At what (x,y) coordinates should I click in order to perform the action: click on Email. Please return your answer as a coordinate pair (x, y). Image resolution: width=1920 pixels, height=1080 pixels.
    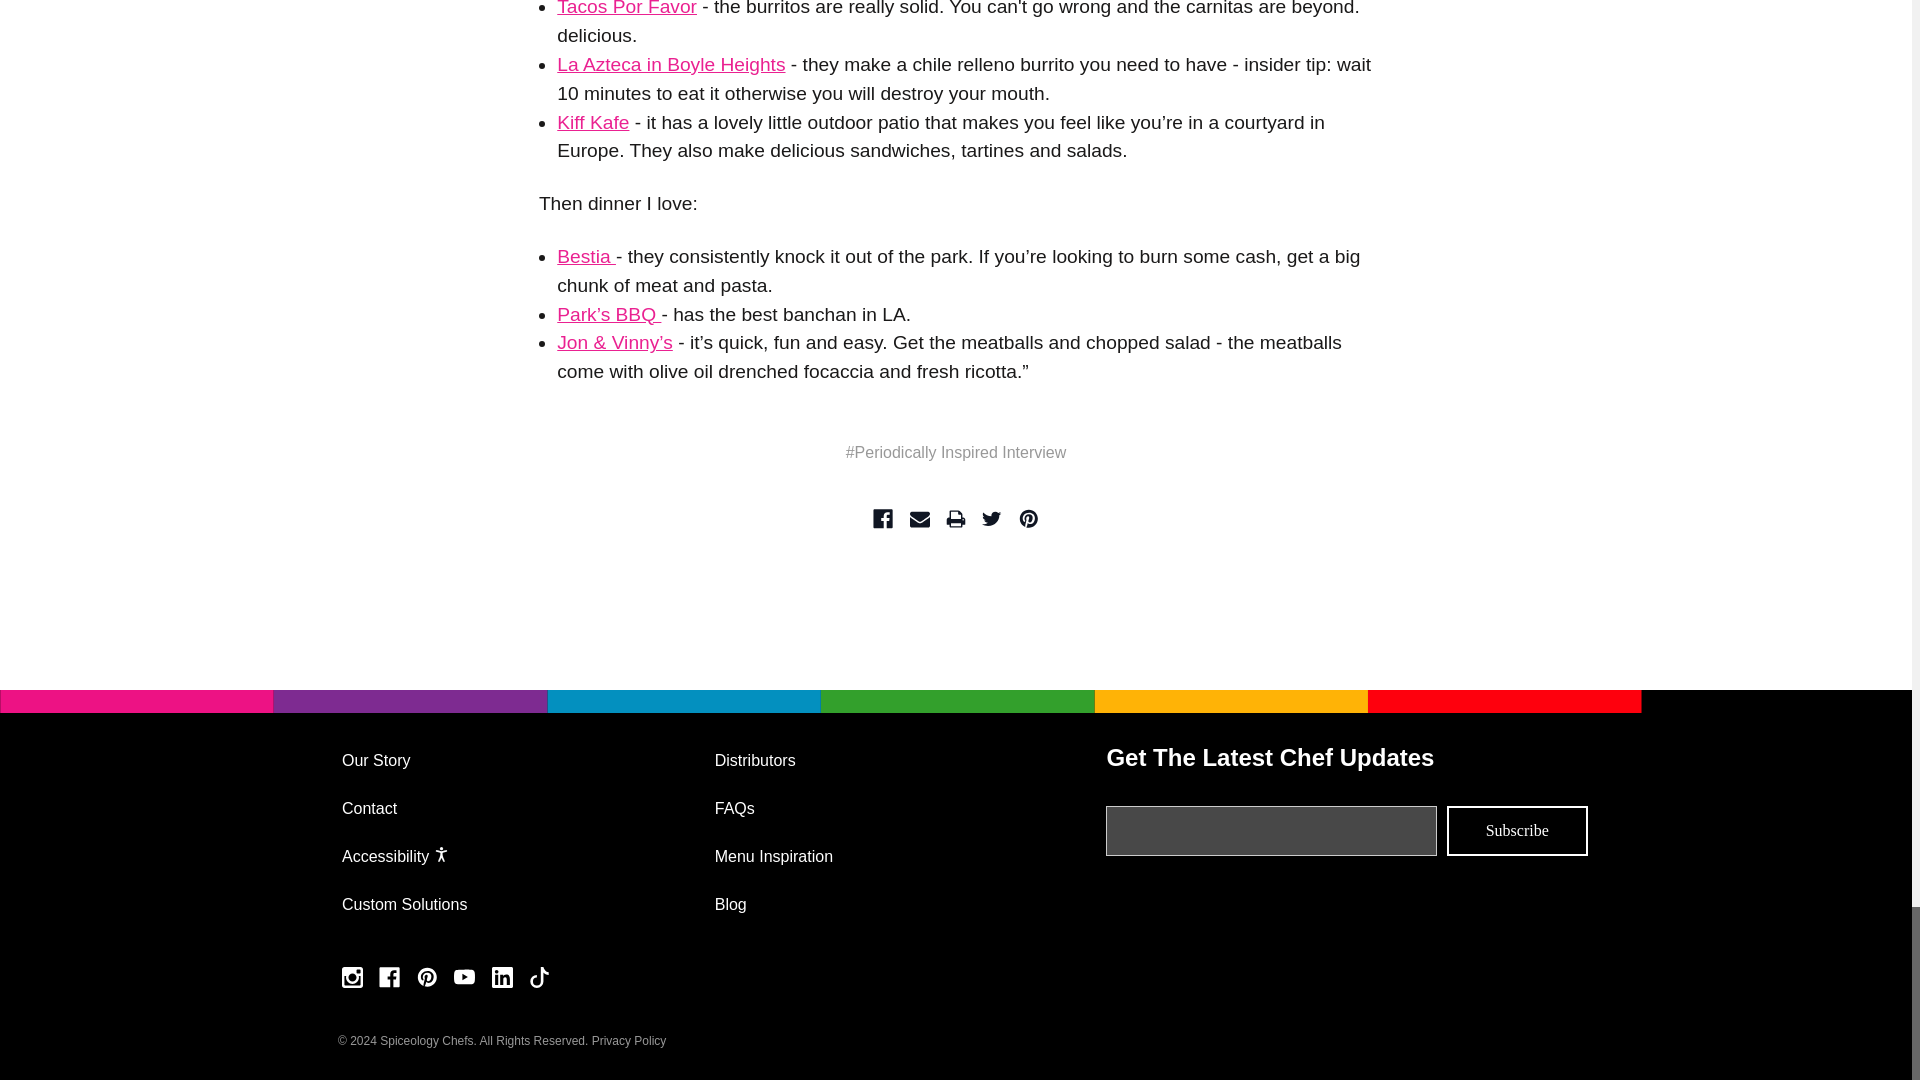
    Looking at the image, I should click on (920, 518).